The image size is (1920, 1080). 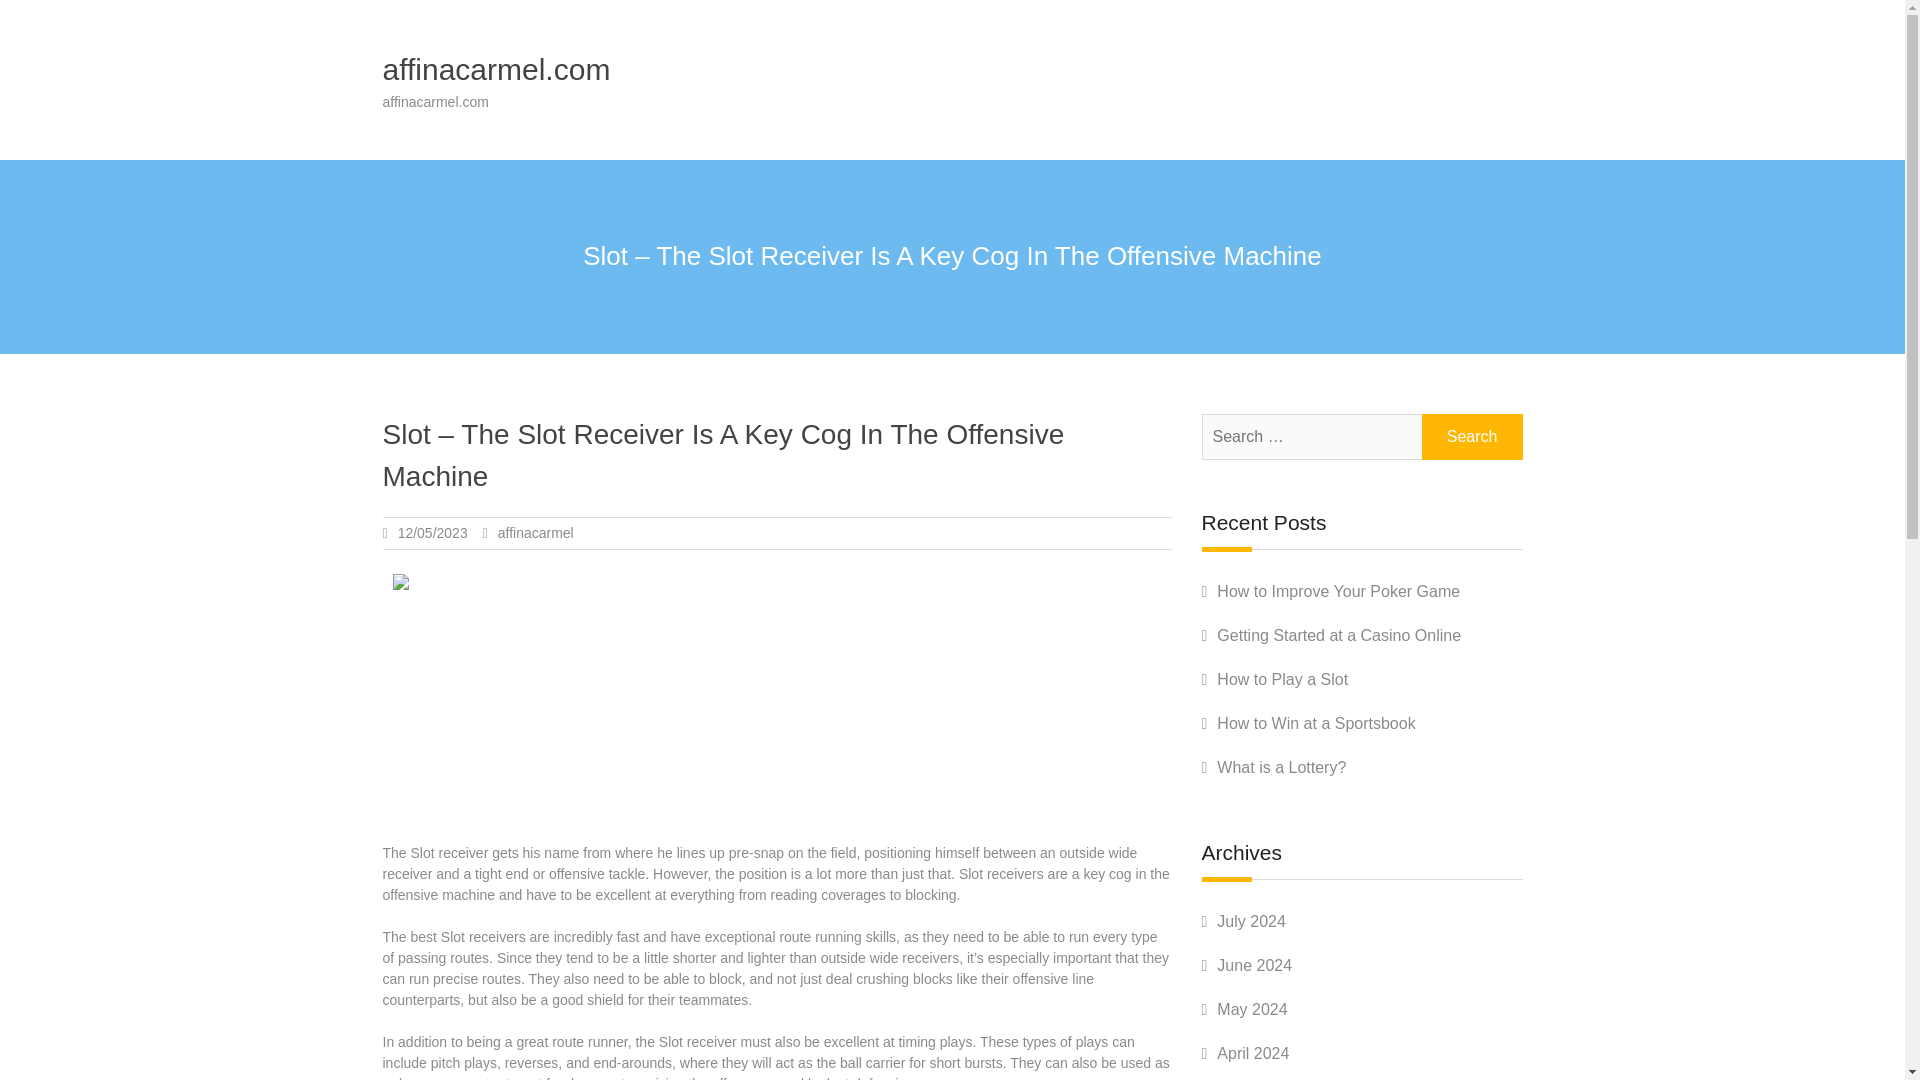 What do you see at coordinates (1281, 768) in the screenshot?
I see `What is a Lottery?` at bounding box center [1281, 768].